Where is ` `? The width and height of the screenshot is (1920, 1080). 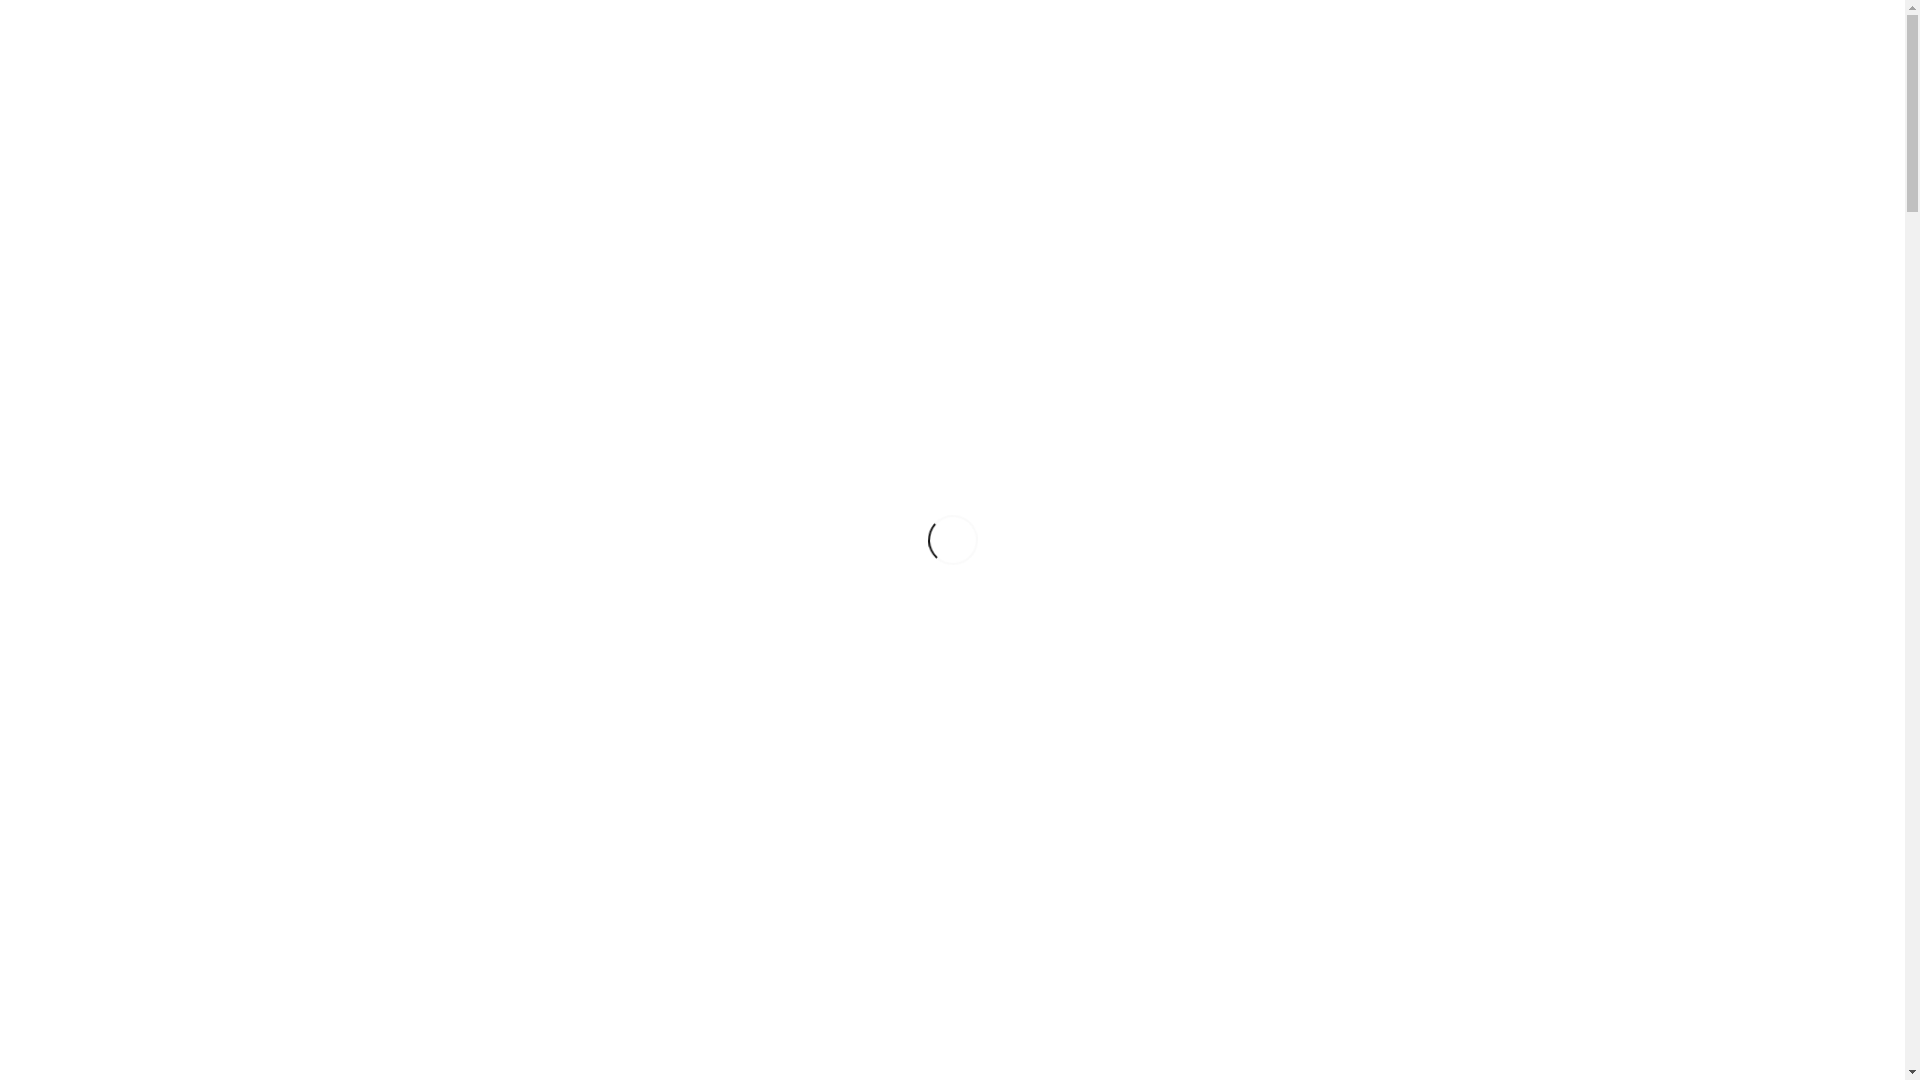   is located at coordinates (952, 1024).